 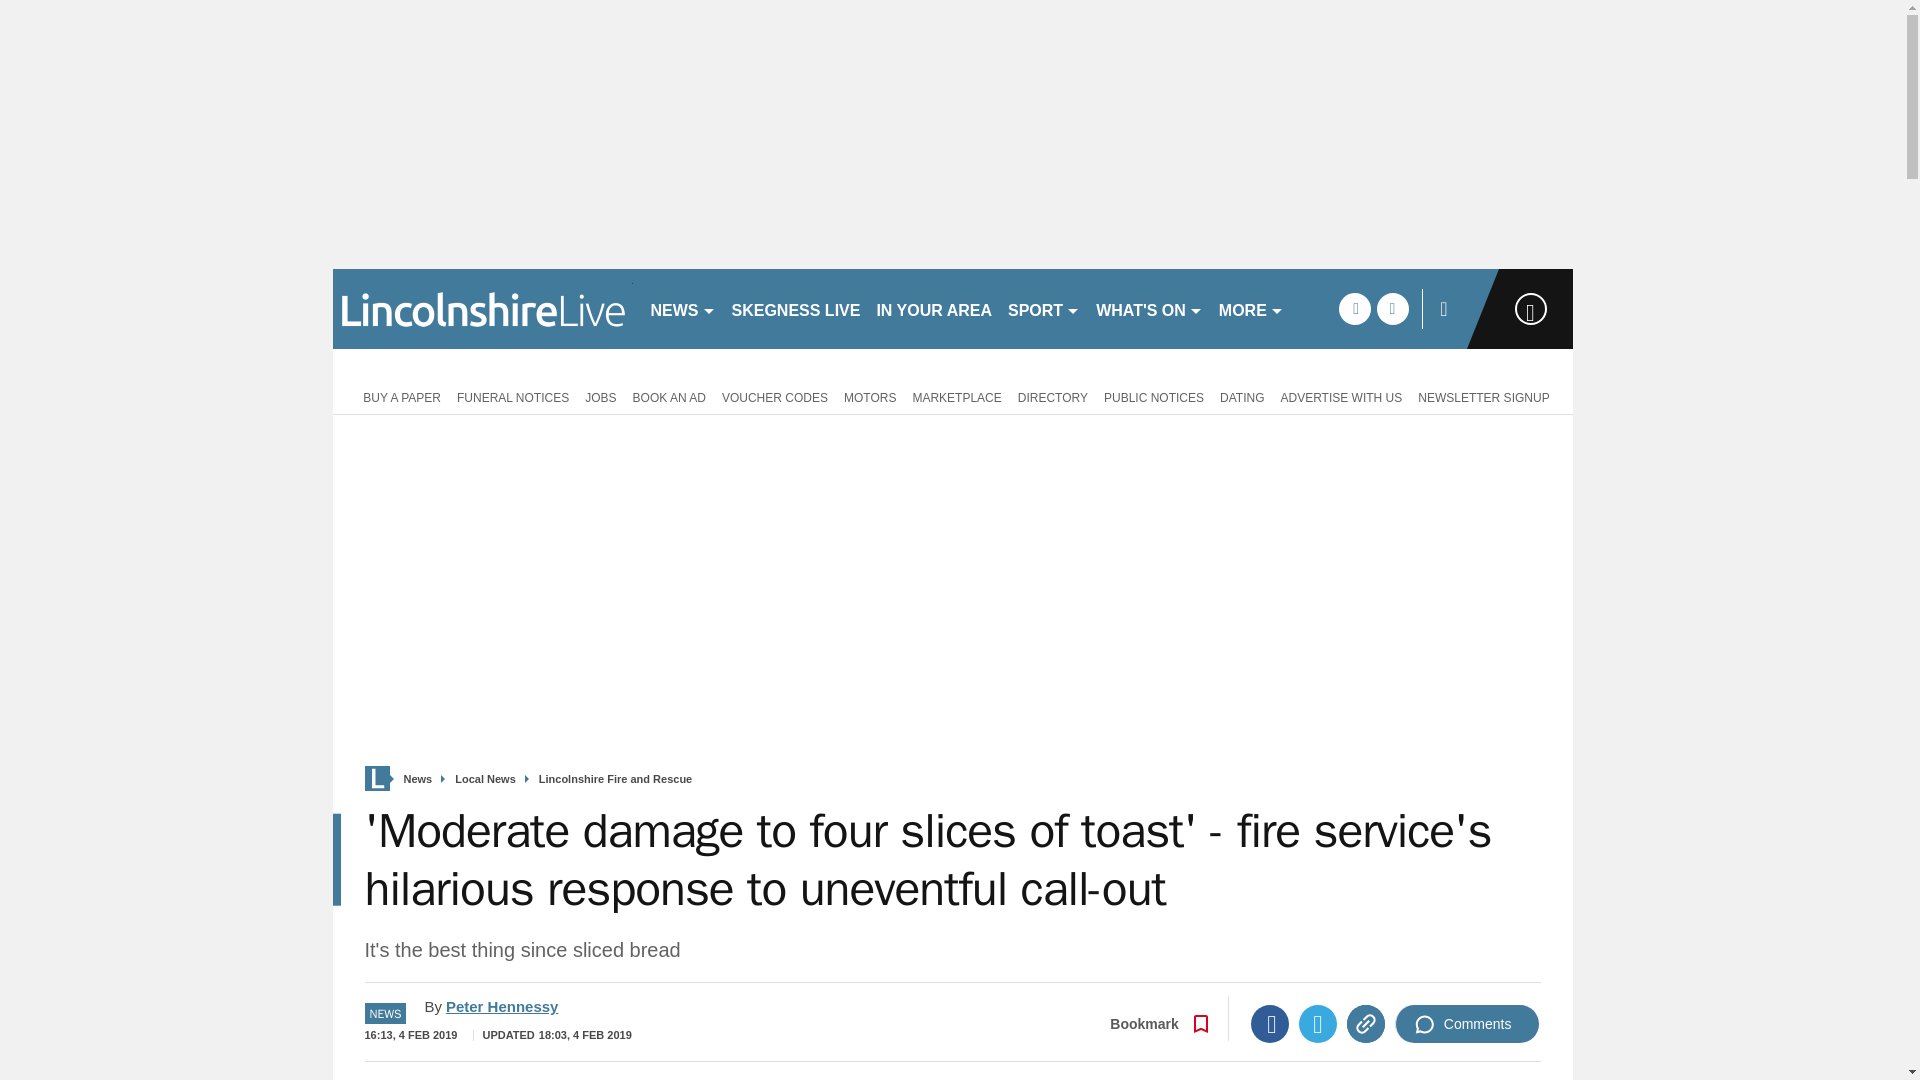 What do you see at coordinates (1354, 308) in the screenshot?
I see `facebook` at bounding box center [1354, 308].